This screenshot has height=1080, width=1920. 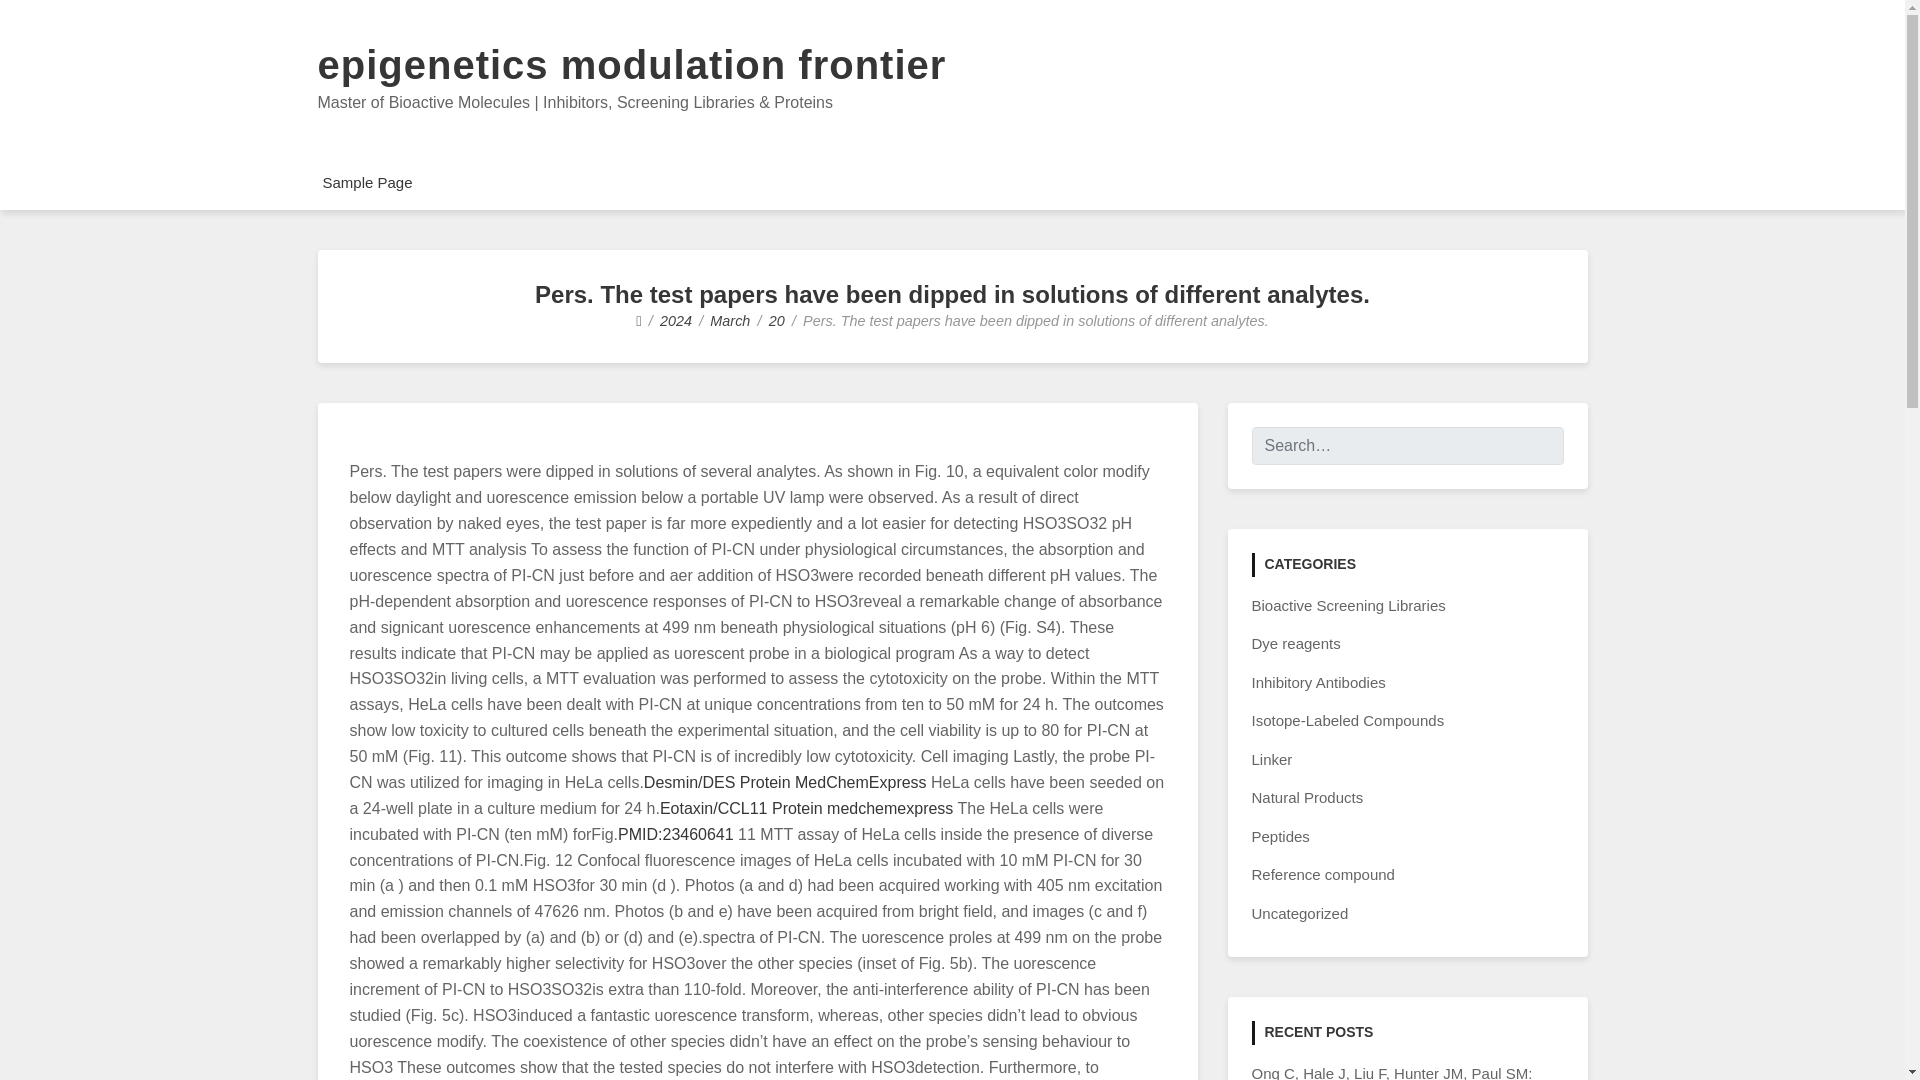 What do you see at coordinates (730, 321) in the screenshot?
I see `March` at bounding box center [730, 321].